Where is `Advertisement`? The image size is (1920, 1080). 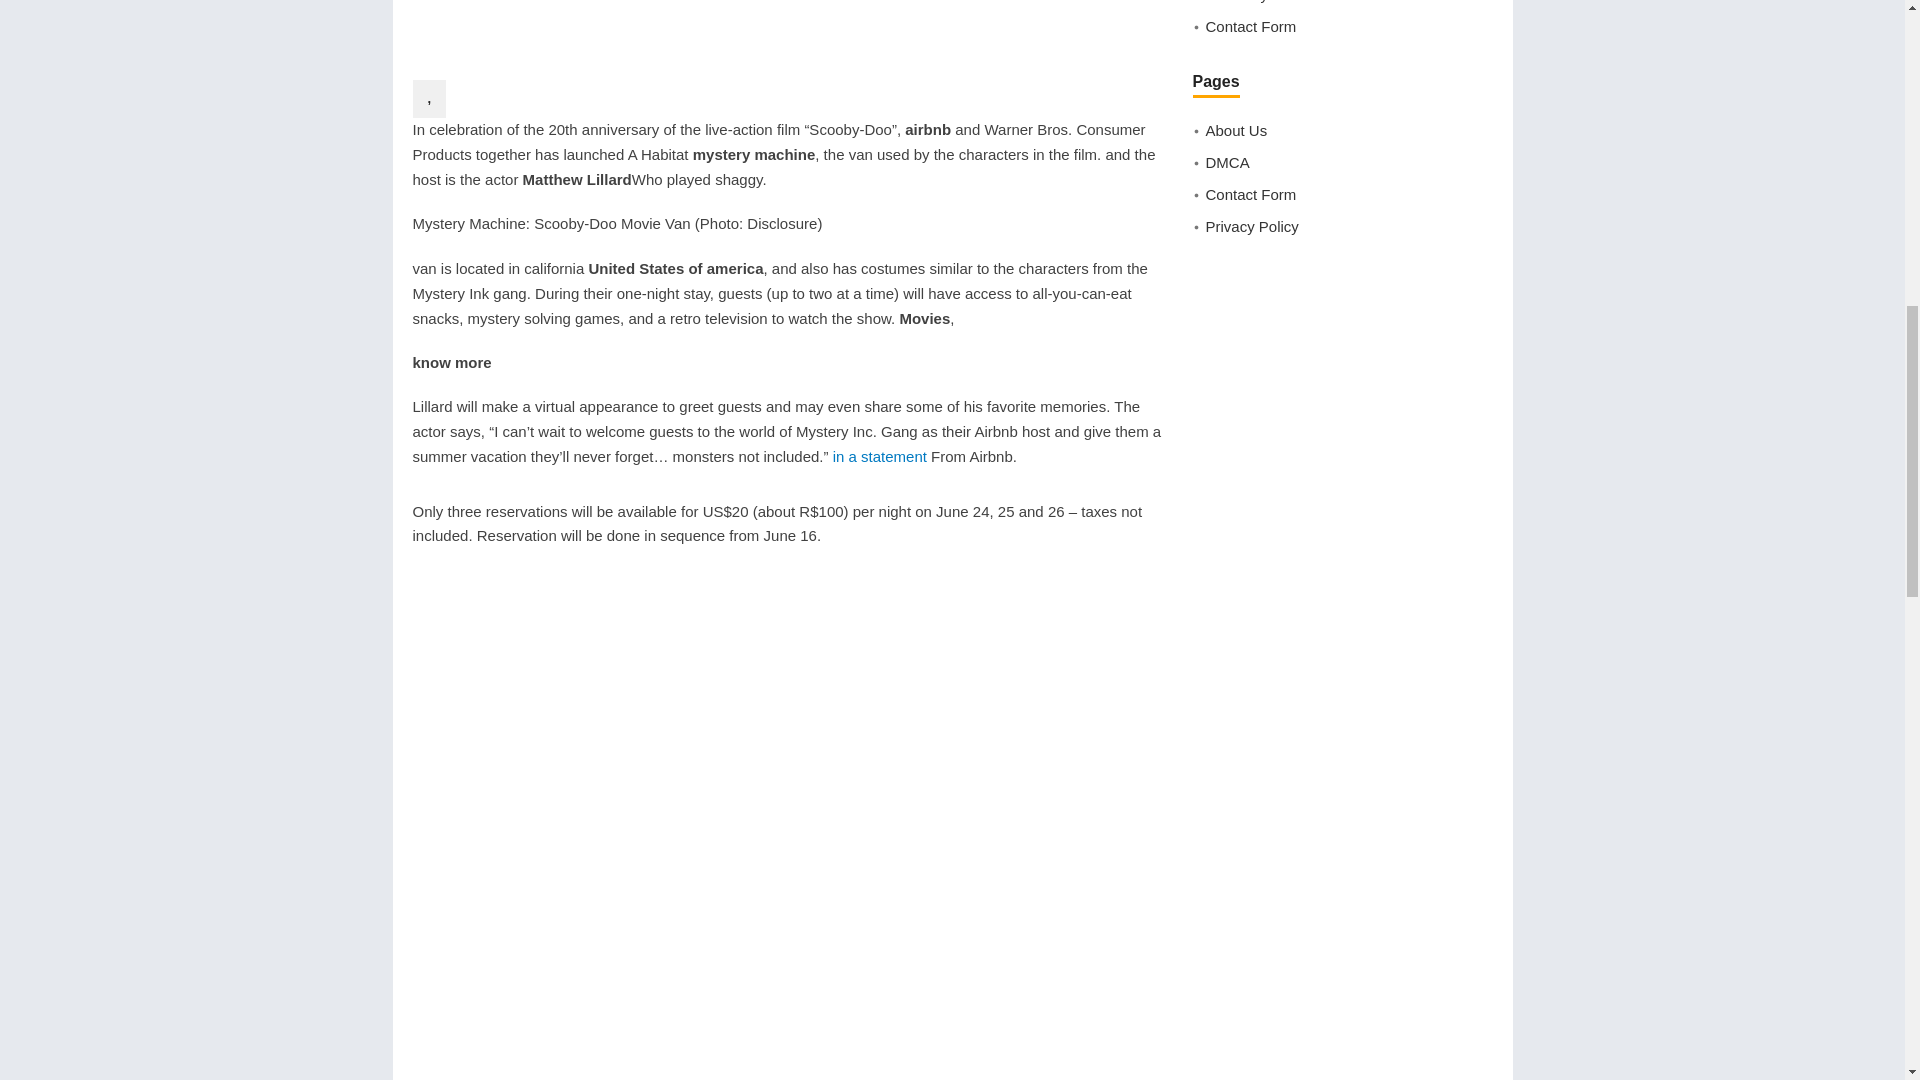
Advertisement is located at coordinates (792, 35).